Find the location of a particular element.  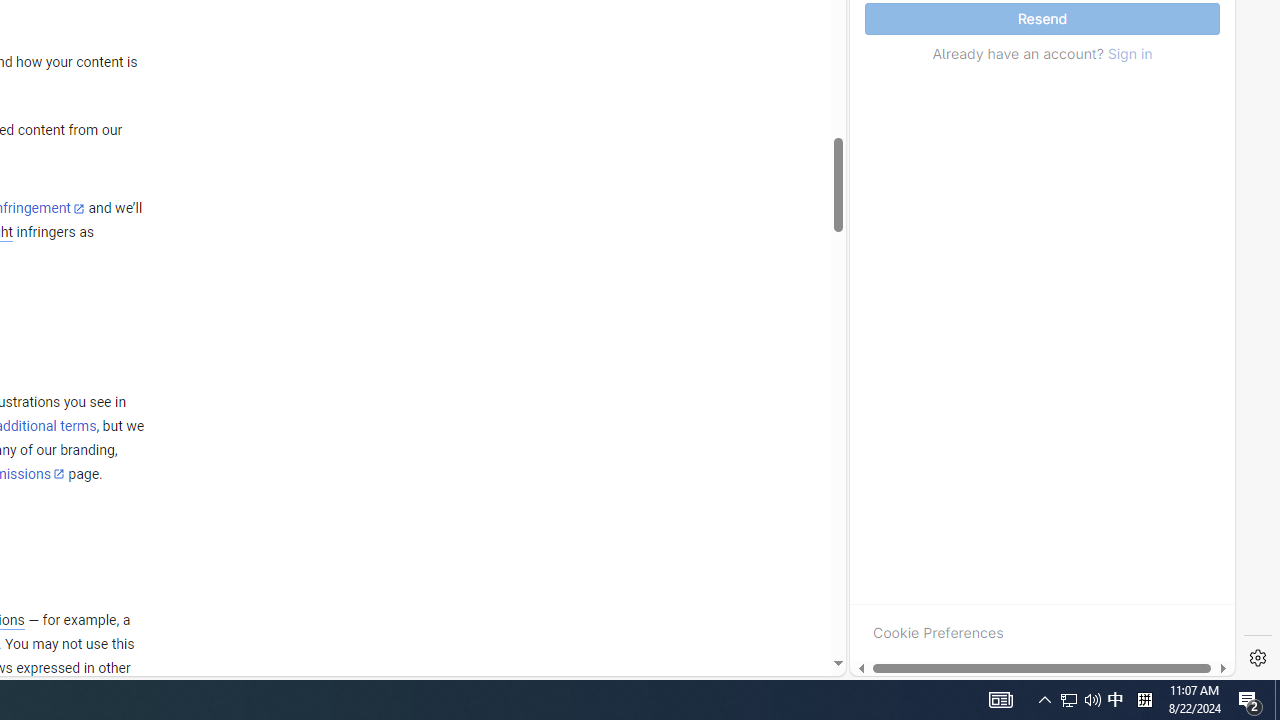

Cookie Preferences is located at coordinates (938, 632).